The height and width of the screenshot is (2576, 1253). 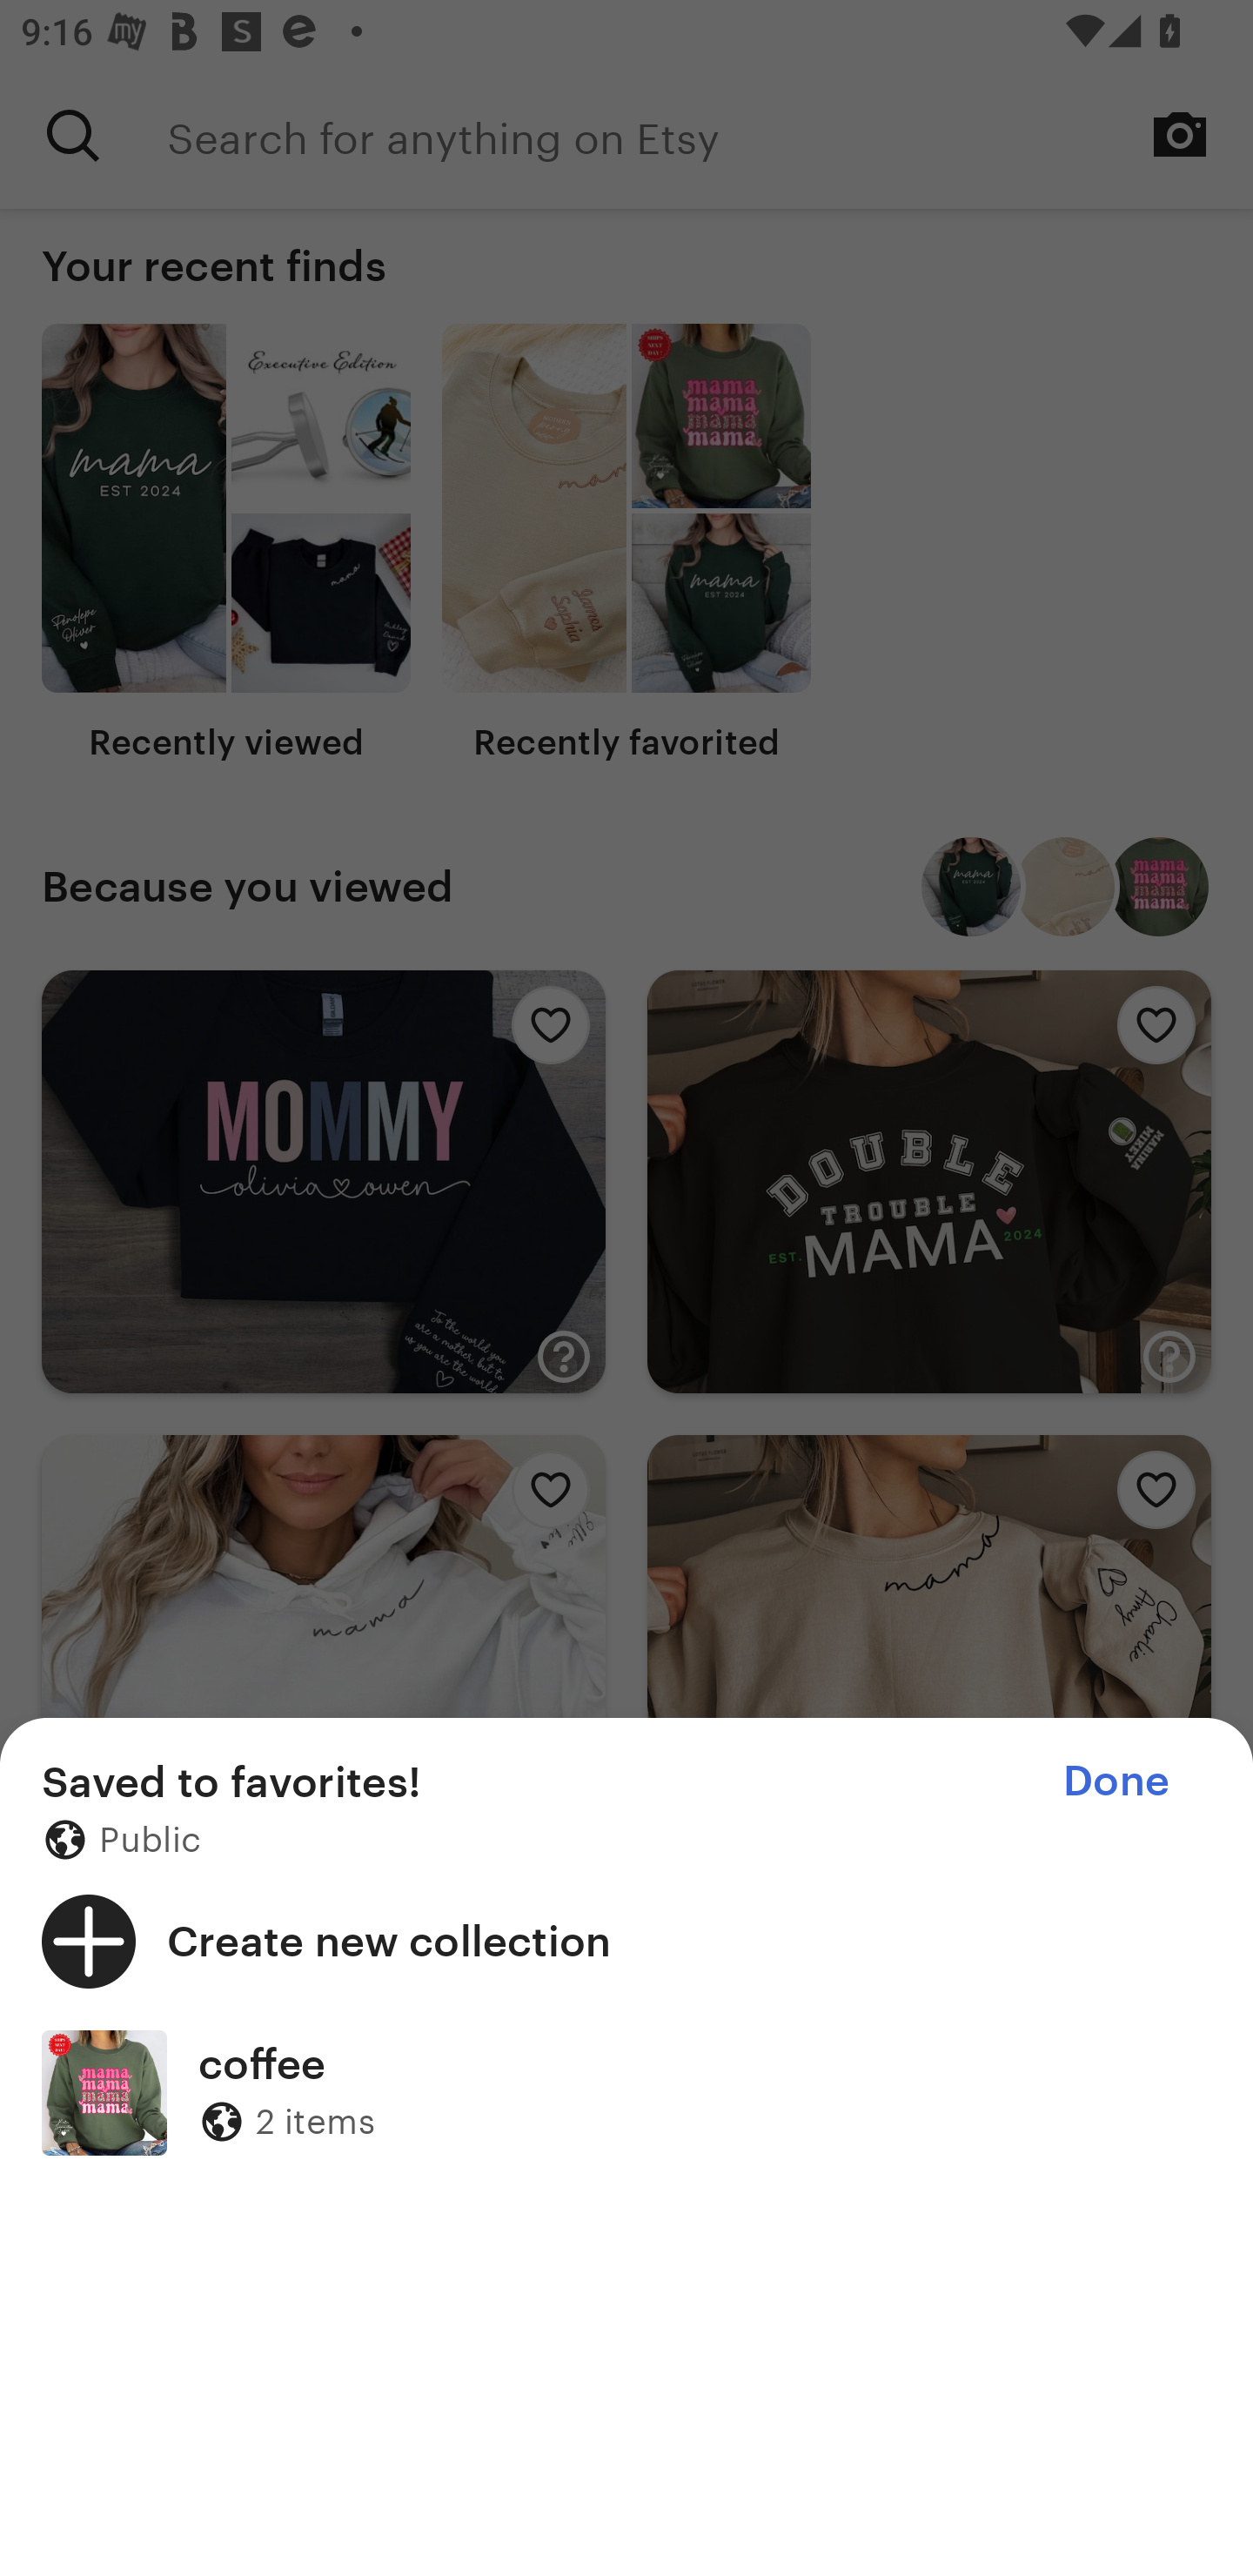 What do you see at coordinates (626, 1941) in the screenshot?
I see `Create new collection` at bounding box center [626, 1941].